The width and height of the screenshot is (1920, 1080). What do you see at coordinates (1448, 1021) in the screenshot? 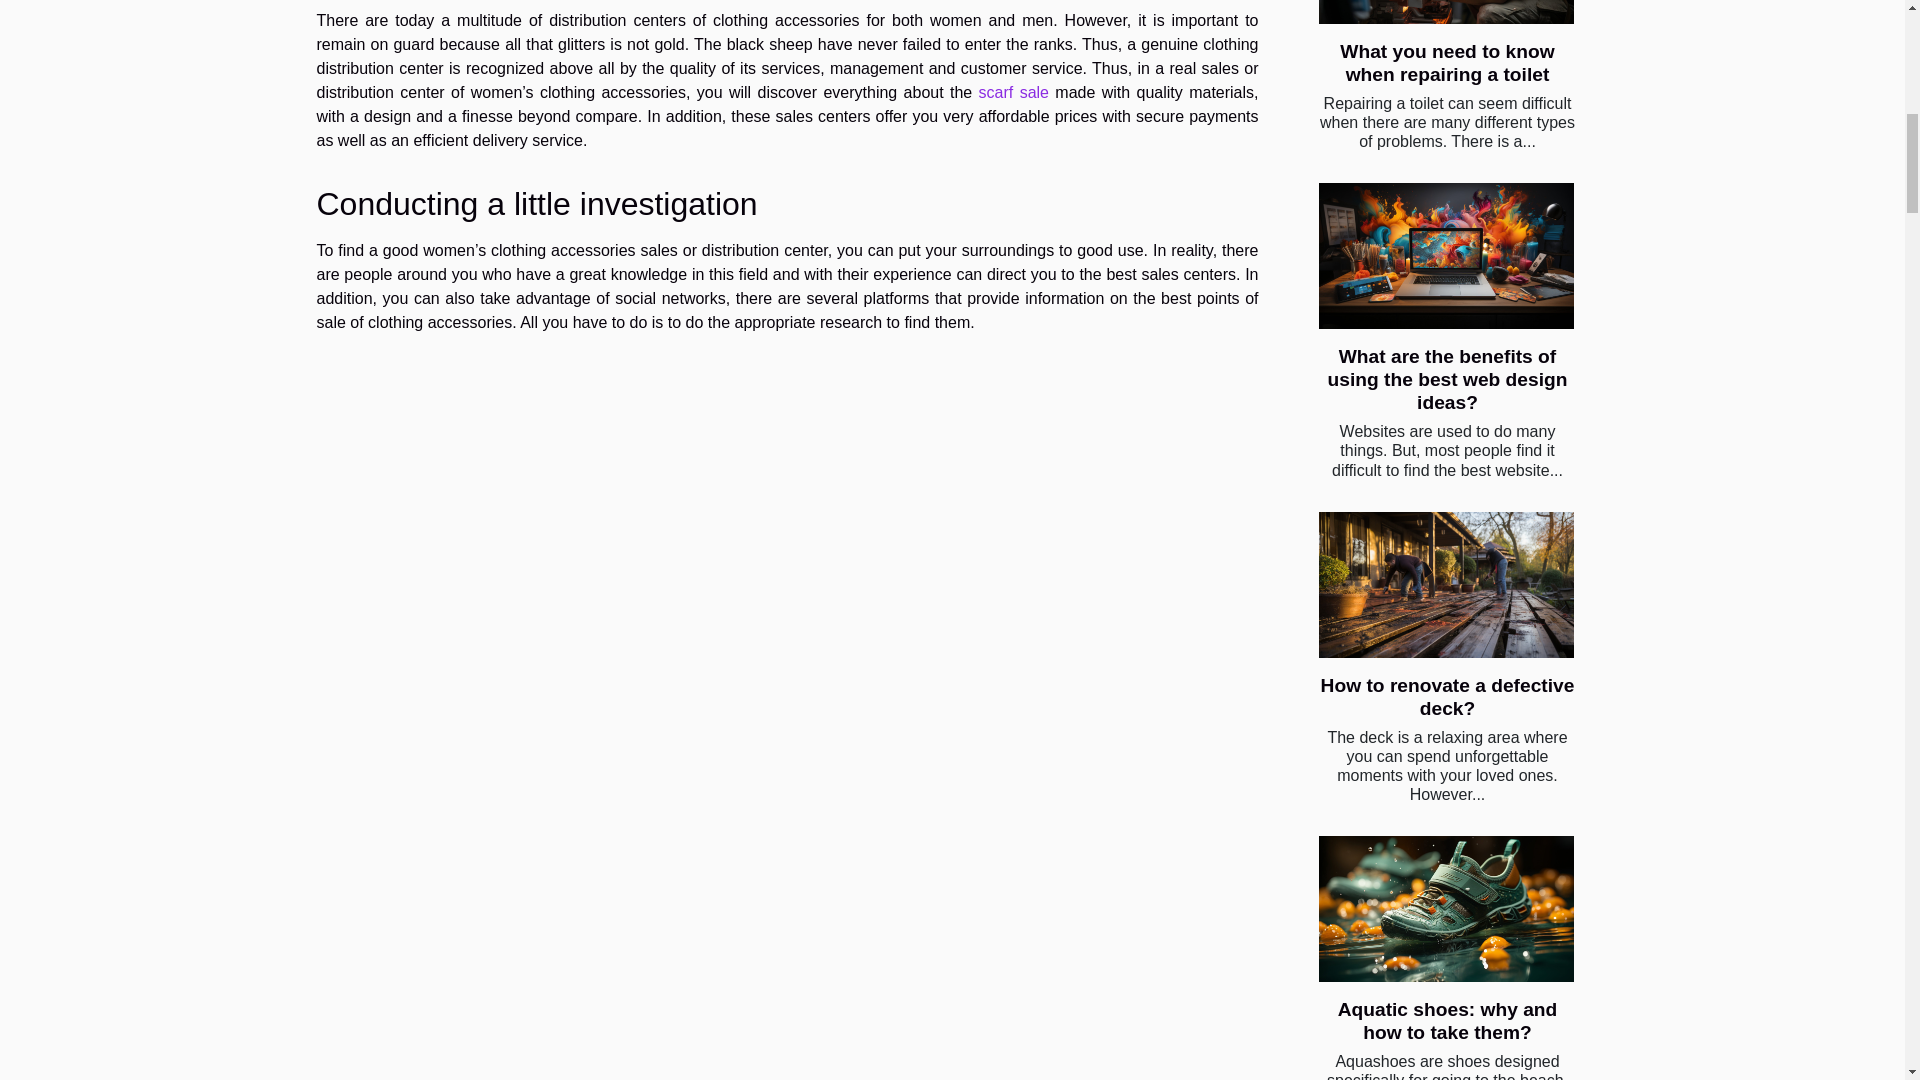
I see `Aquatic shoes: why and how to take them?` at bounding box center [1448, 1021].